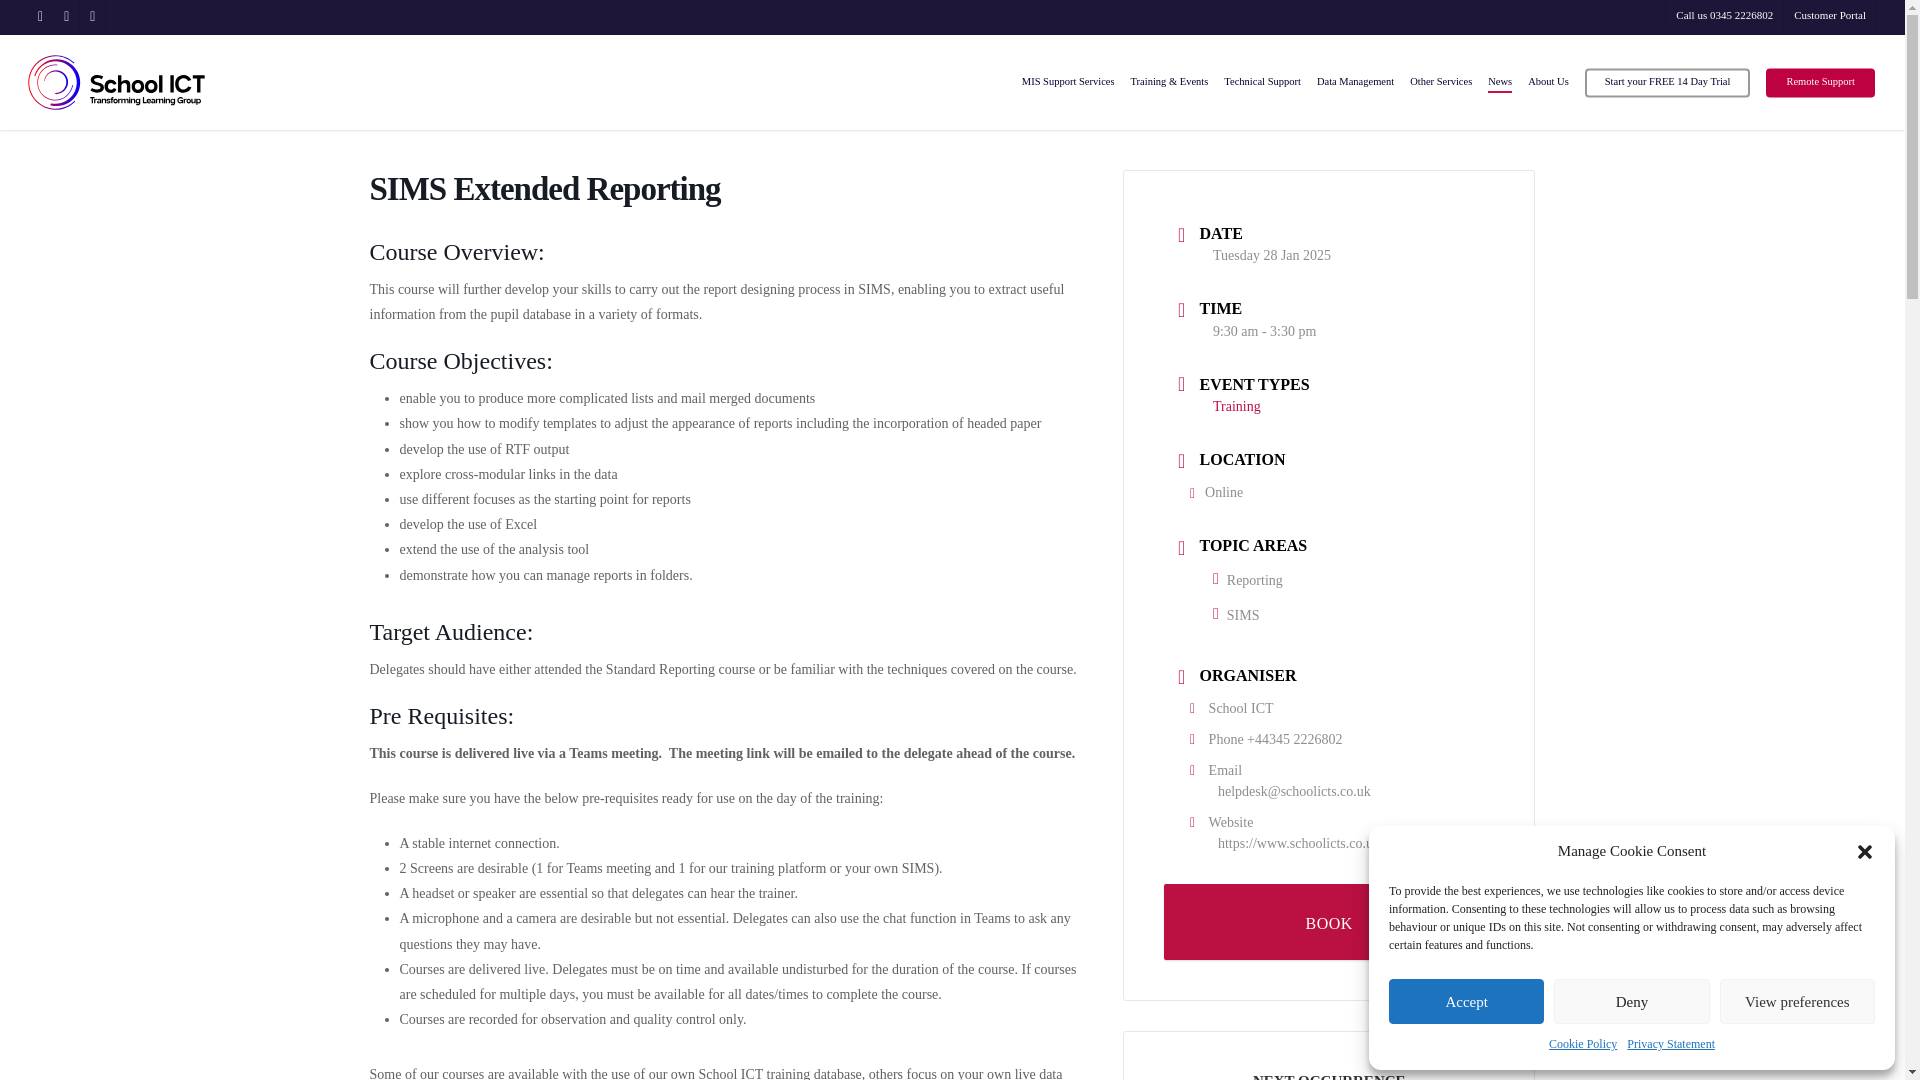 The image size is (1920, 1080). Describe the element at coordinates (40, 16) in the screenshot. I see `twitter` at that location.